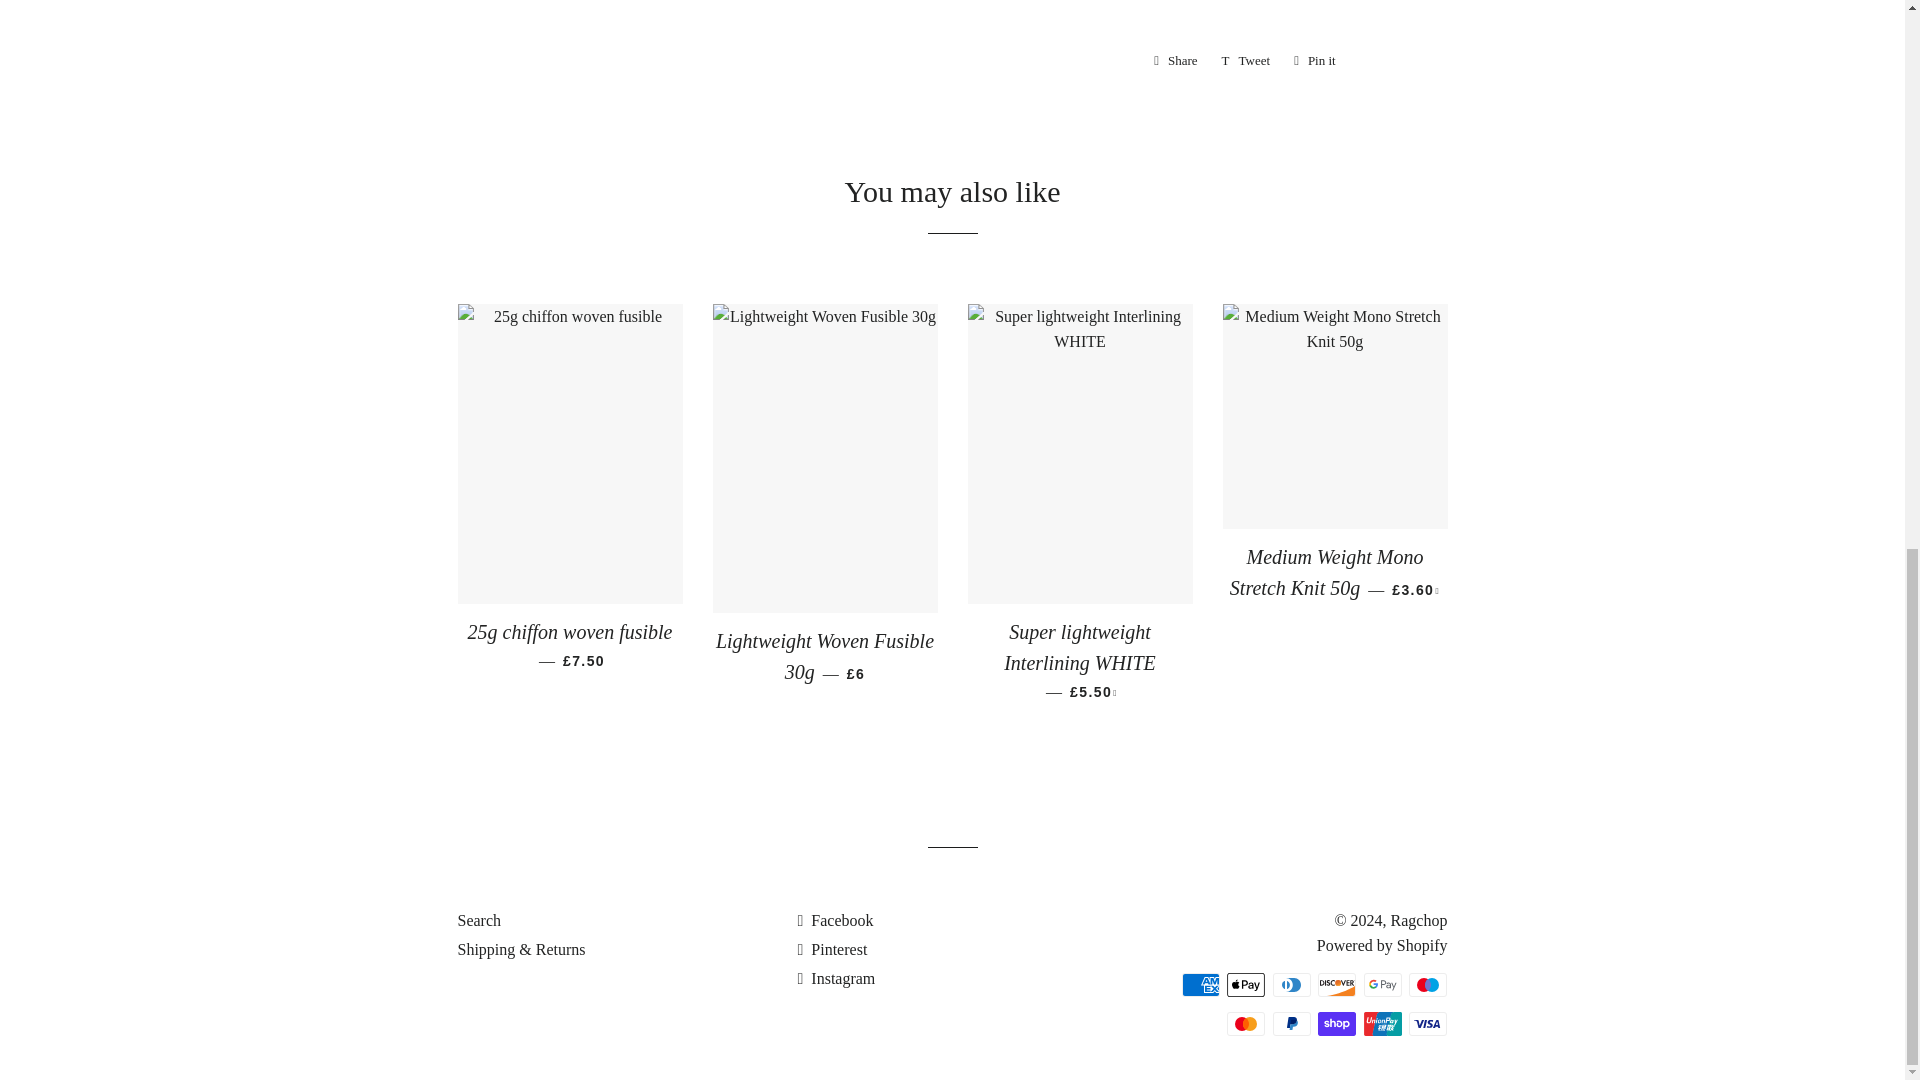 Image resolution: width=1920 pixels, height=1080 pixels. I want to click on American Express, so click(1200, 984).